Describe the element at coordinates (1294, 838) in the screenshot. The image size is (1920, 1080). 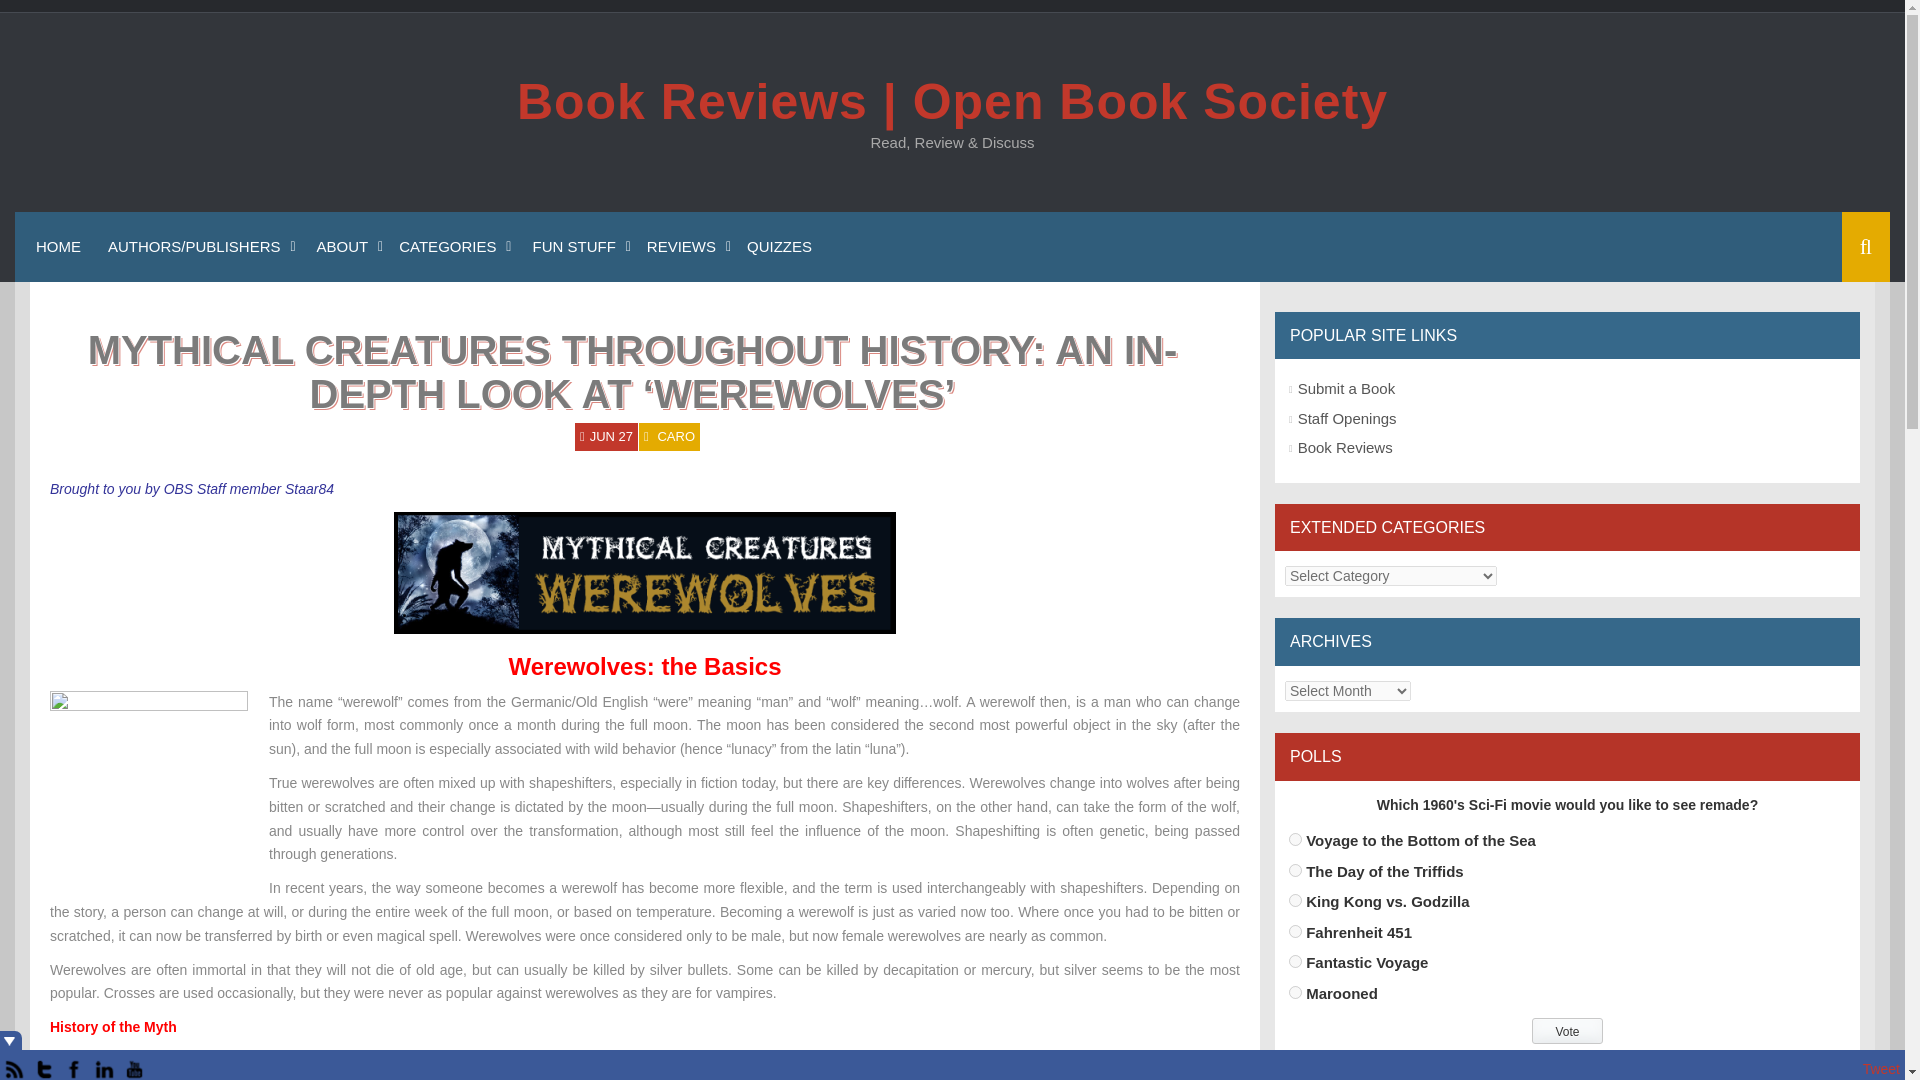
I see `320` at that location.